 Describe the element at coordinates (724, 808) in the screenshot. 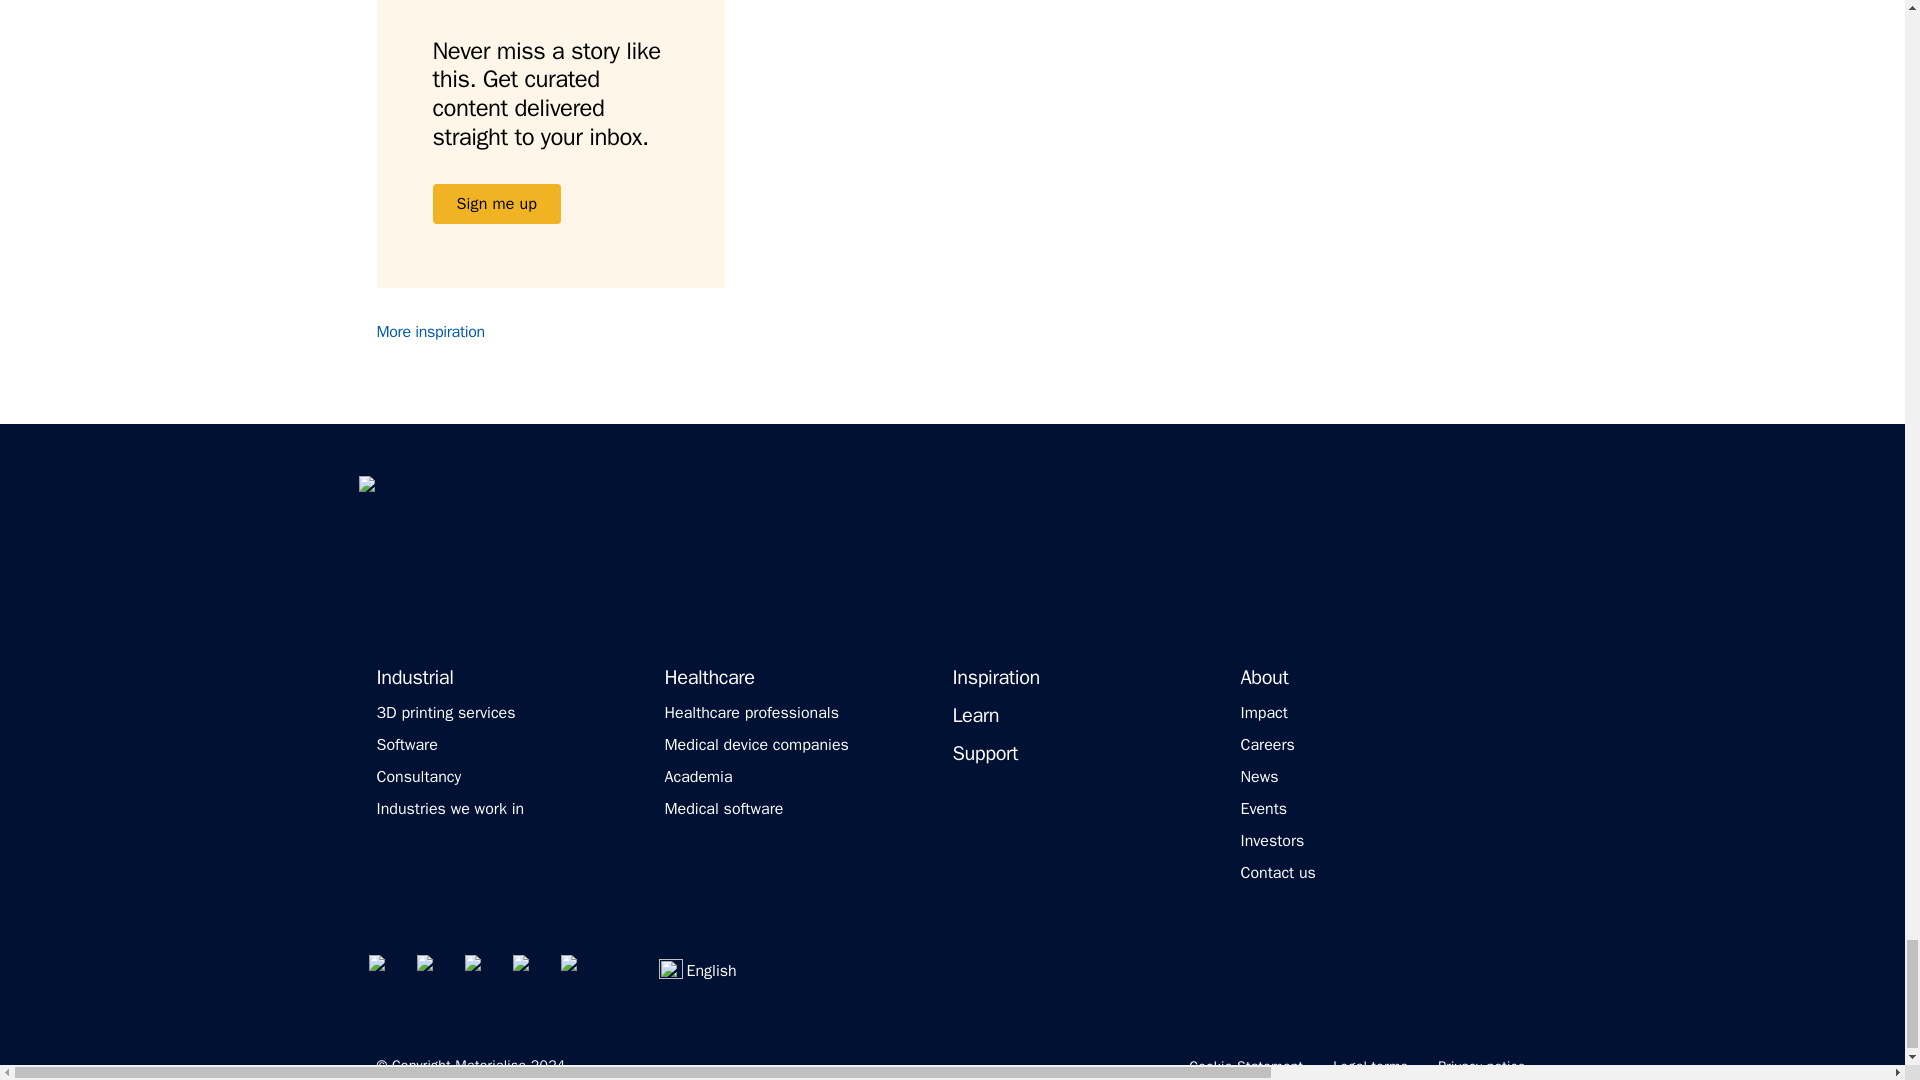

I see `Medical software` at that location.